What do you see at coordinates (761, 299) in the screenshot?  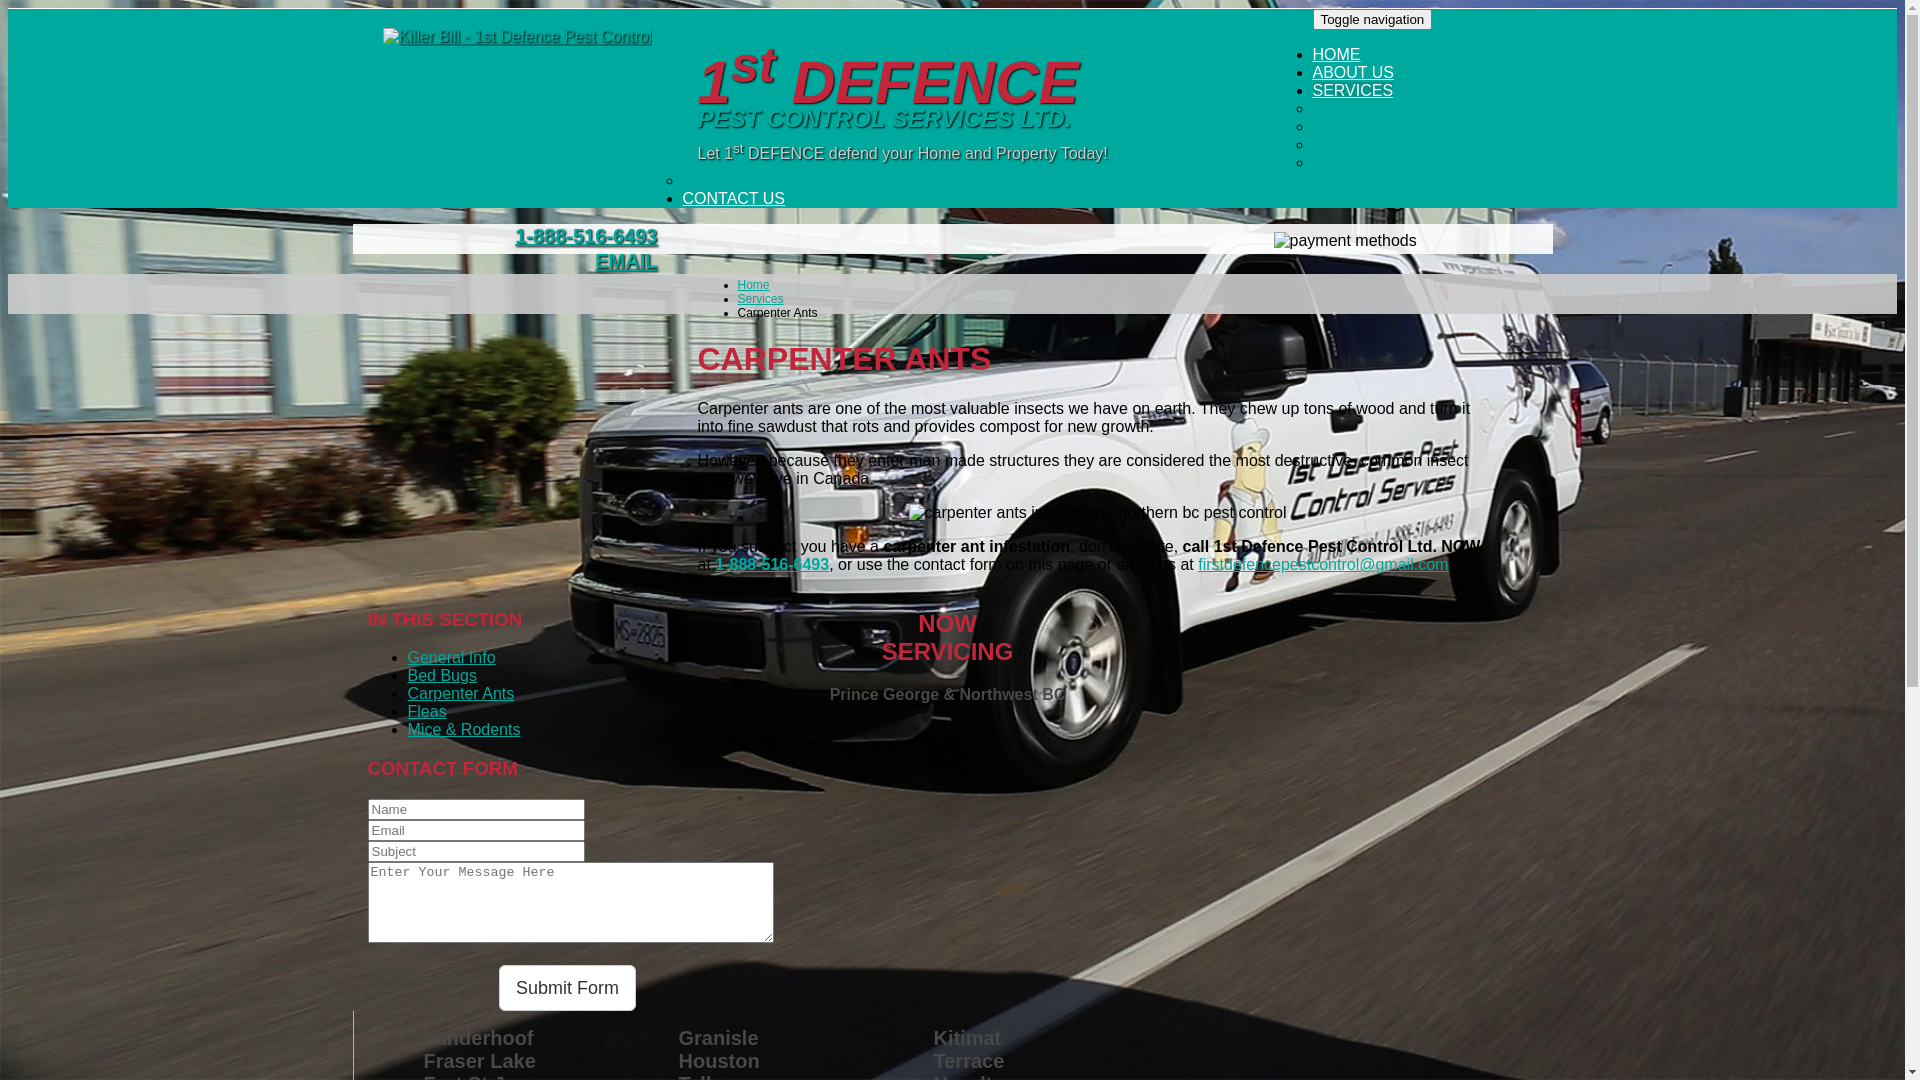 I see `Services` at bounding box center [761, 299].